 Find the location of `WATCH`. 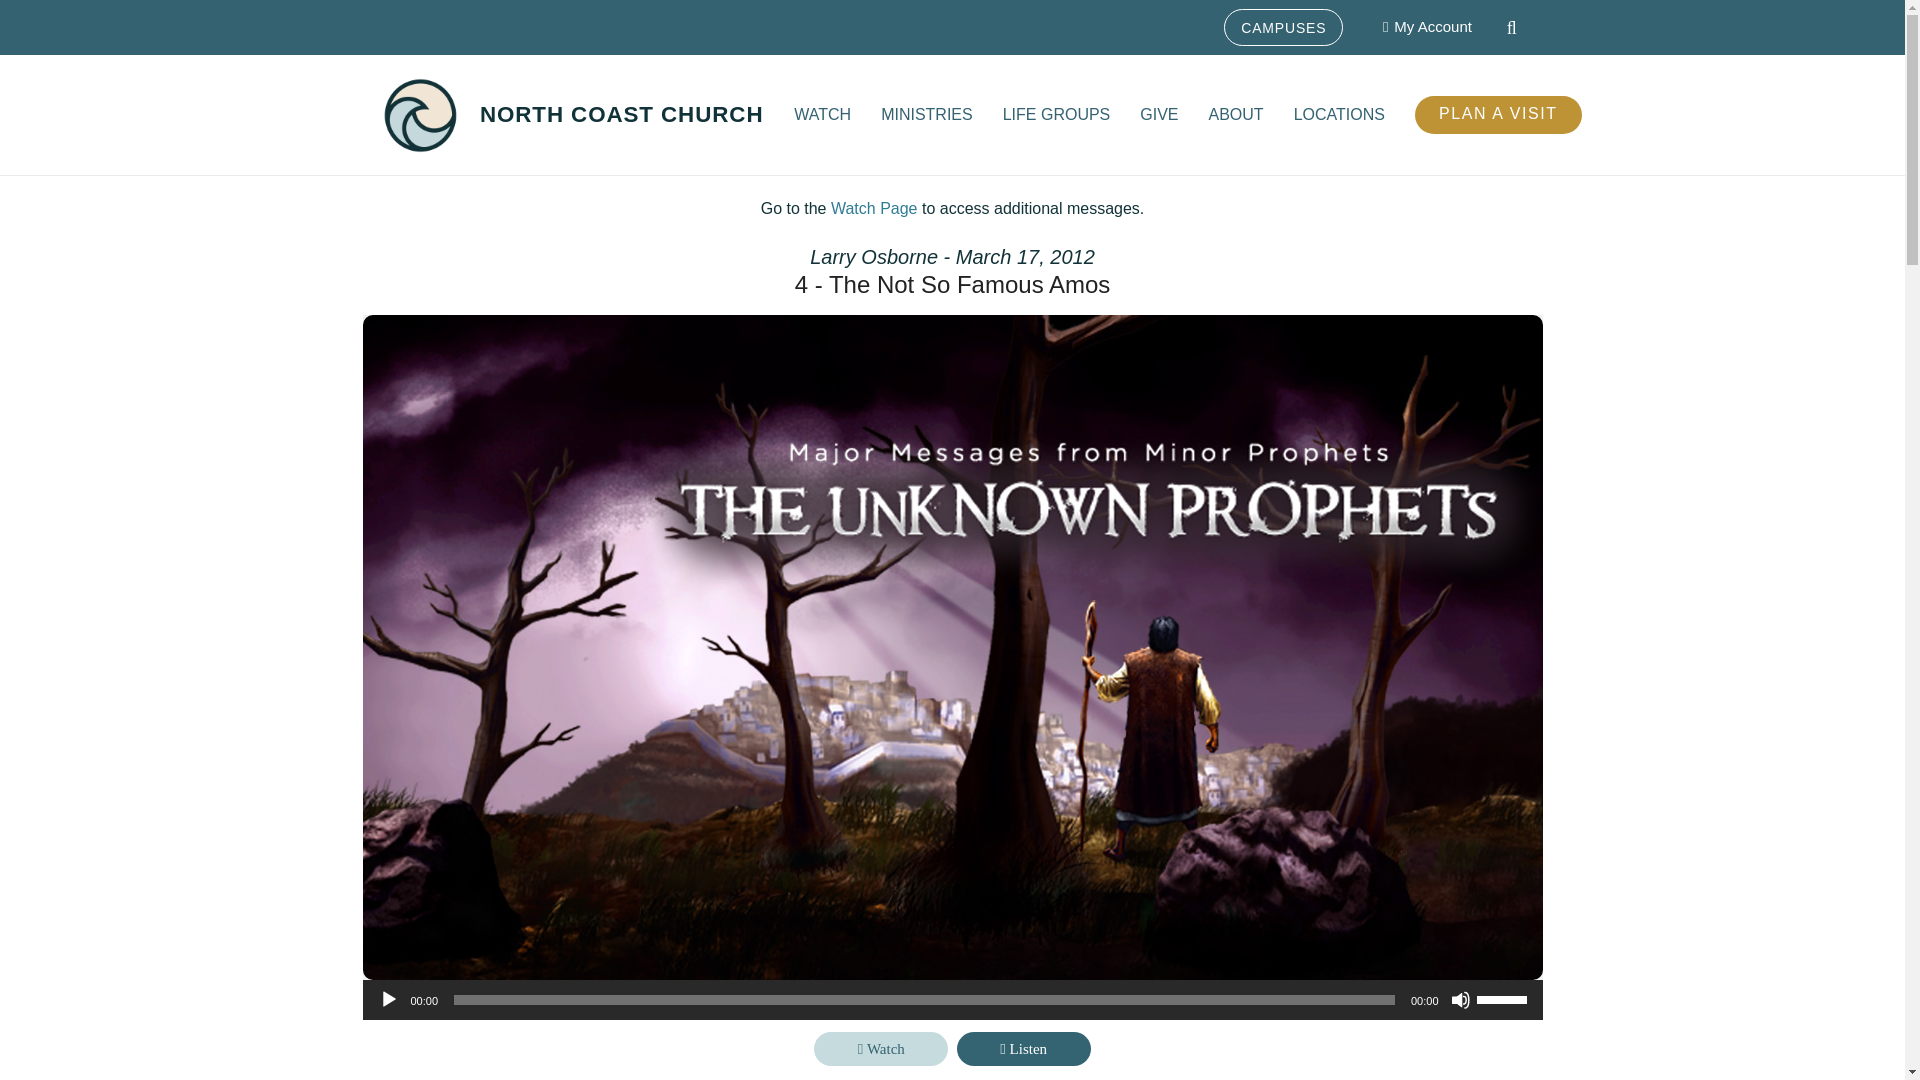

WATCH is located at coordinates (822, 114).